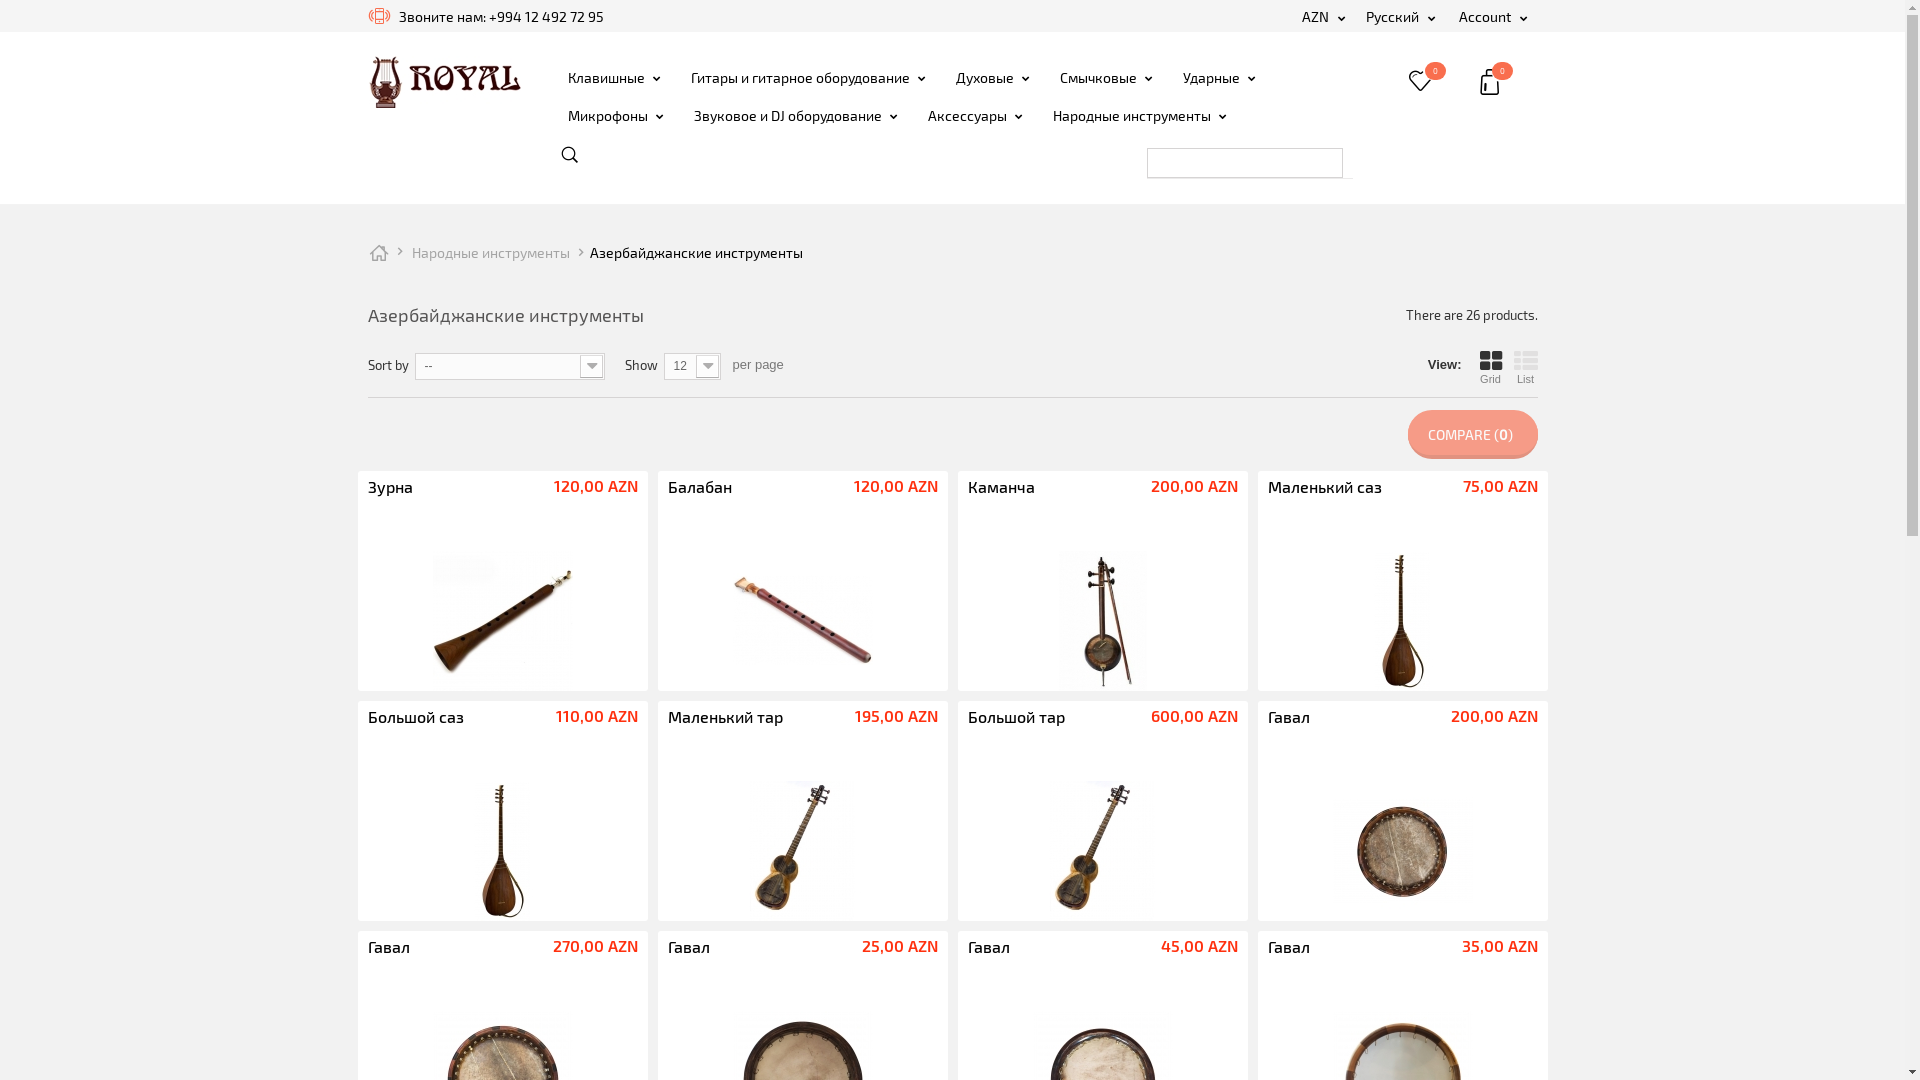 The width and height of the screenshot is (1920, 1080). I want to click on List, so click(1526, 366).